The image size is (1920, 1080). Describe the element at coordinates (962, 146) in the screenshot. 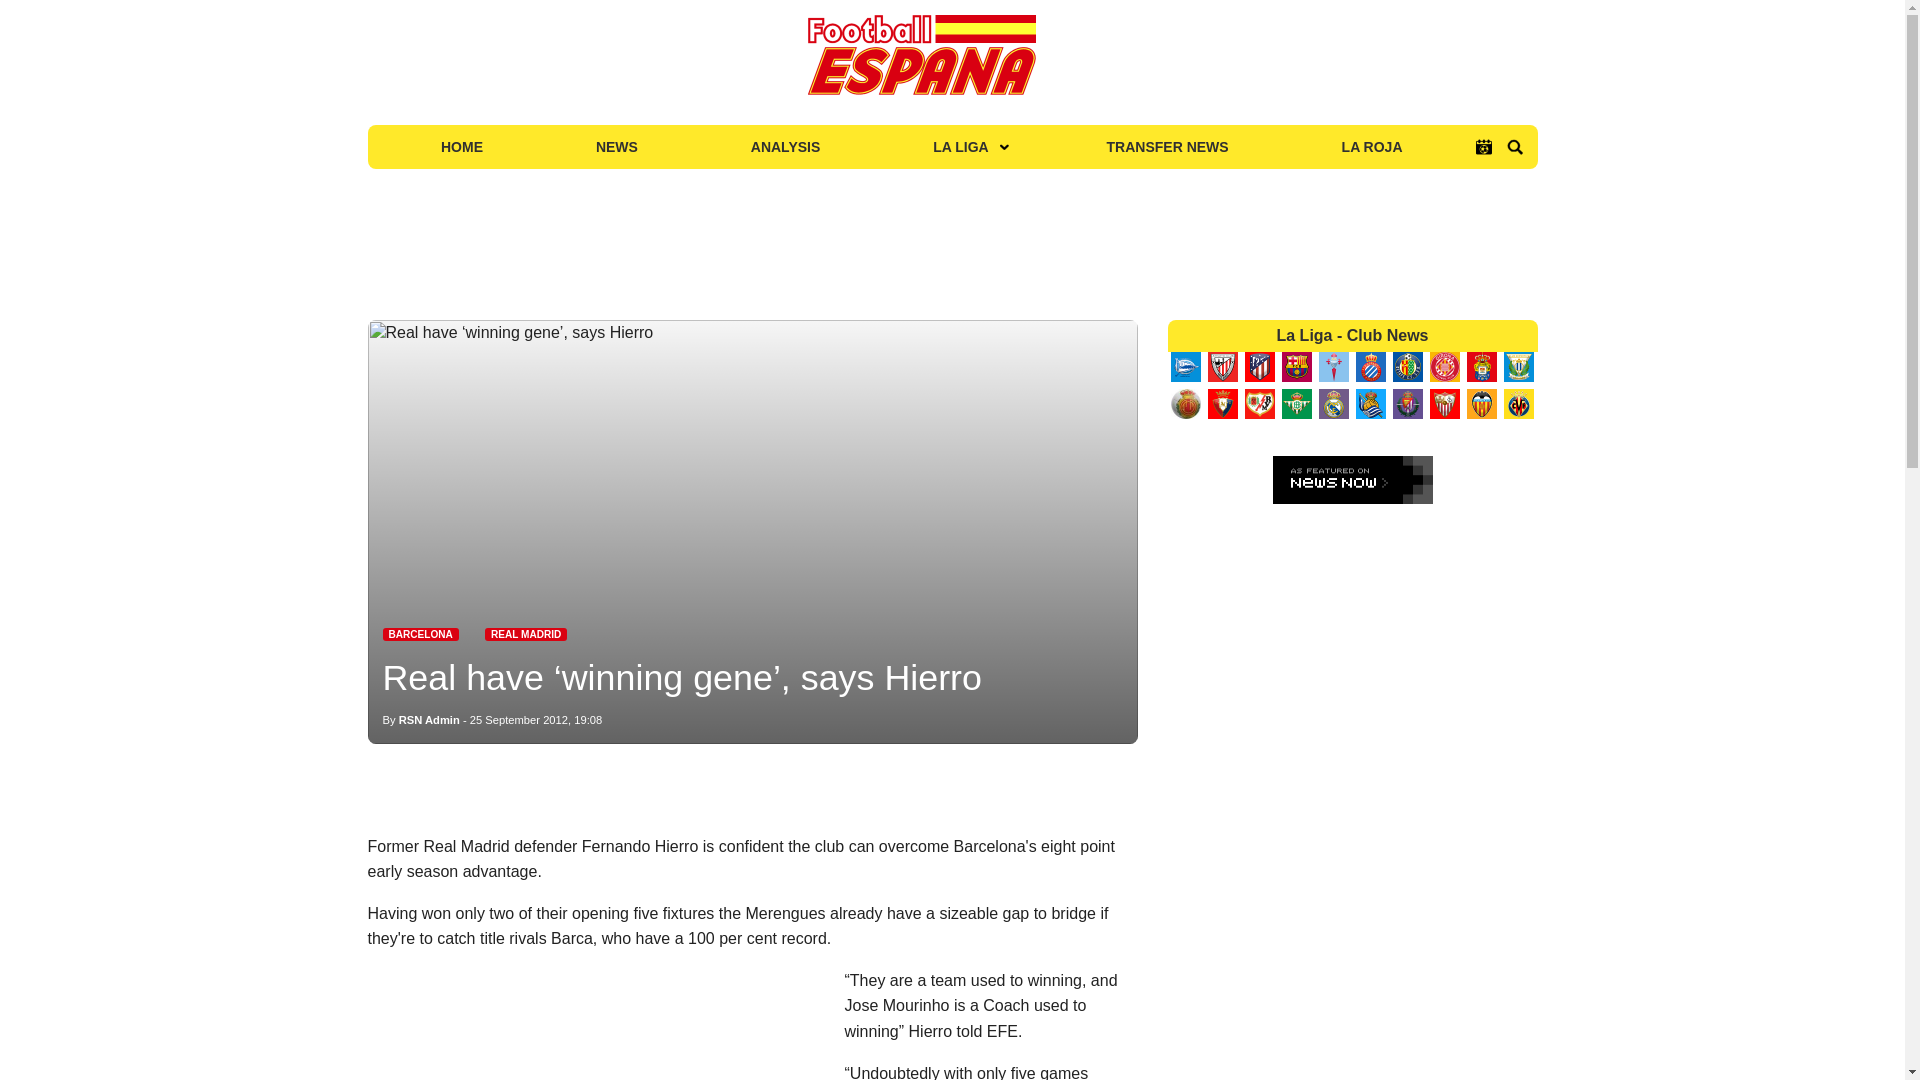

I see `LA LIGA` at that location.